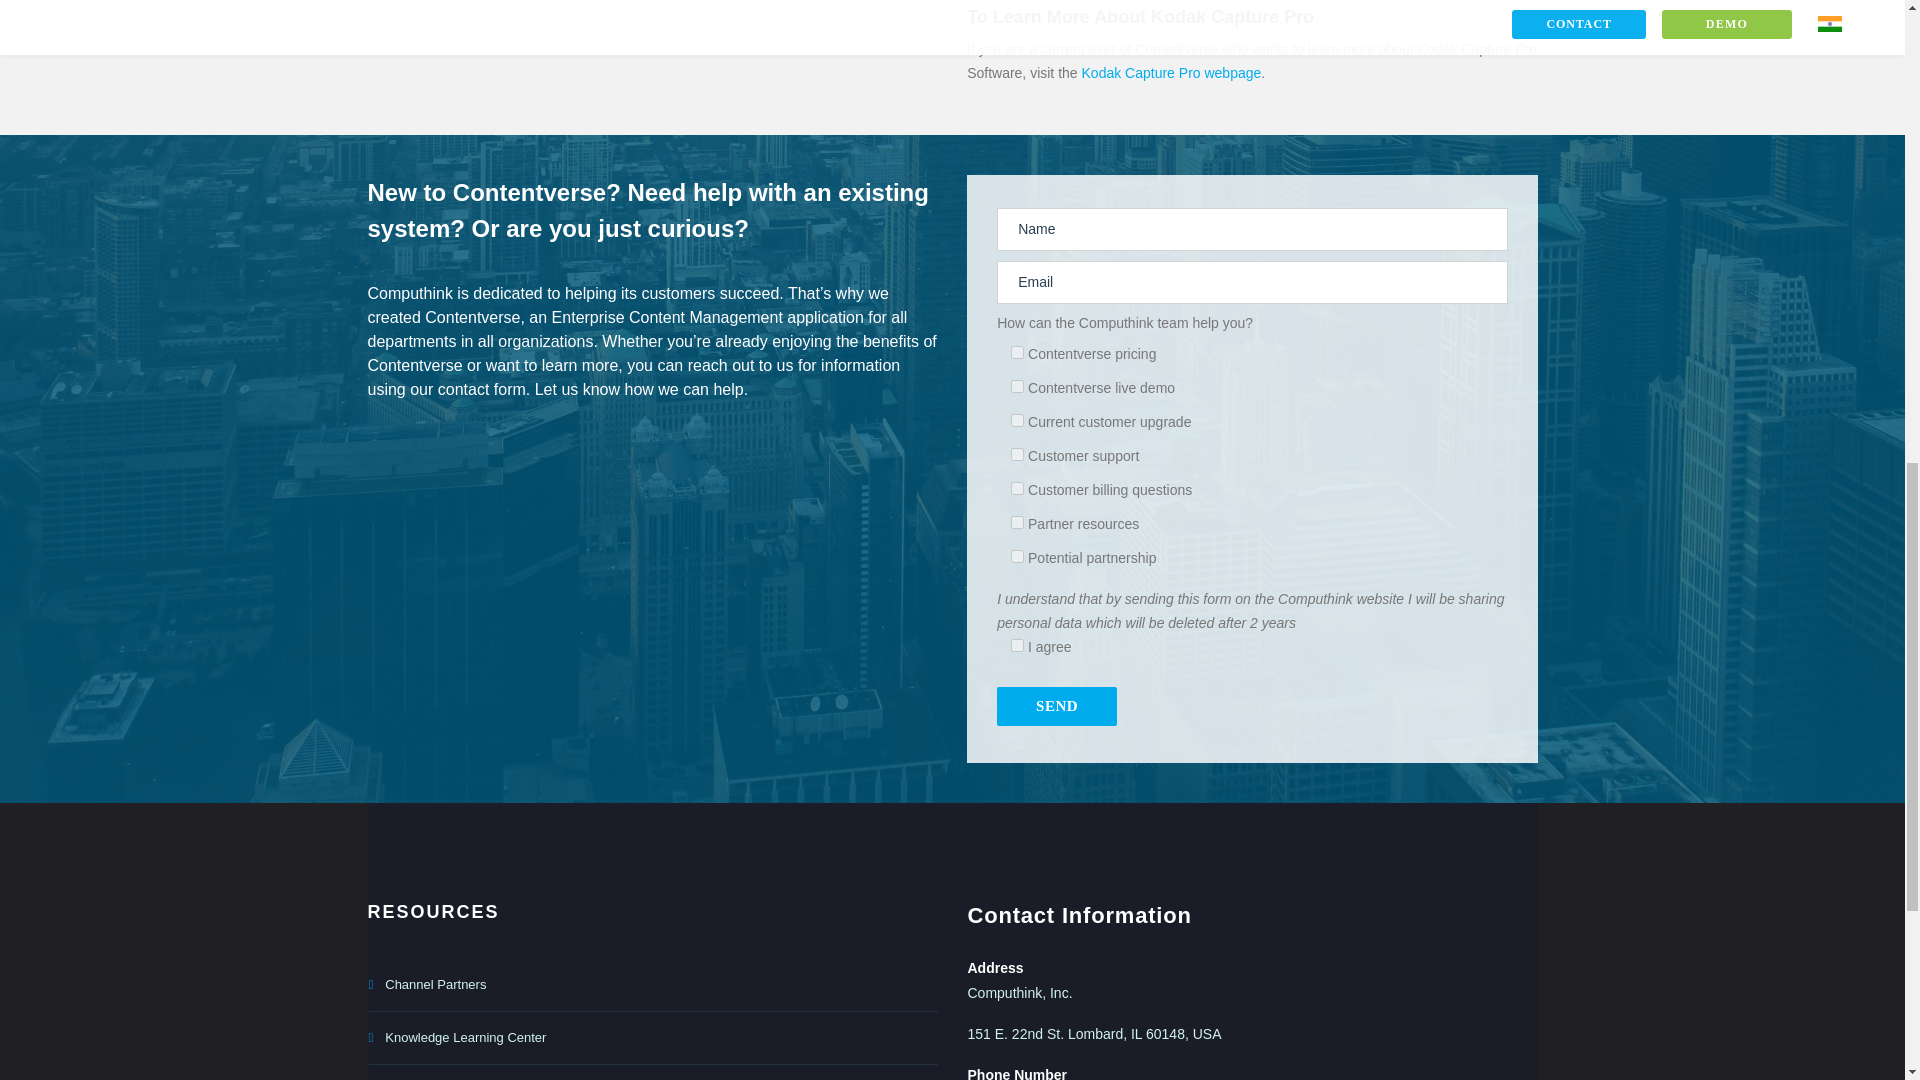  I want to click on Kodak Capture Pro webpage, so click(1172, 72).